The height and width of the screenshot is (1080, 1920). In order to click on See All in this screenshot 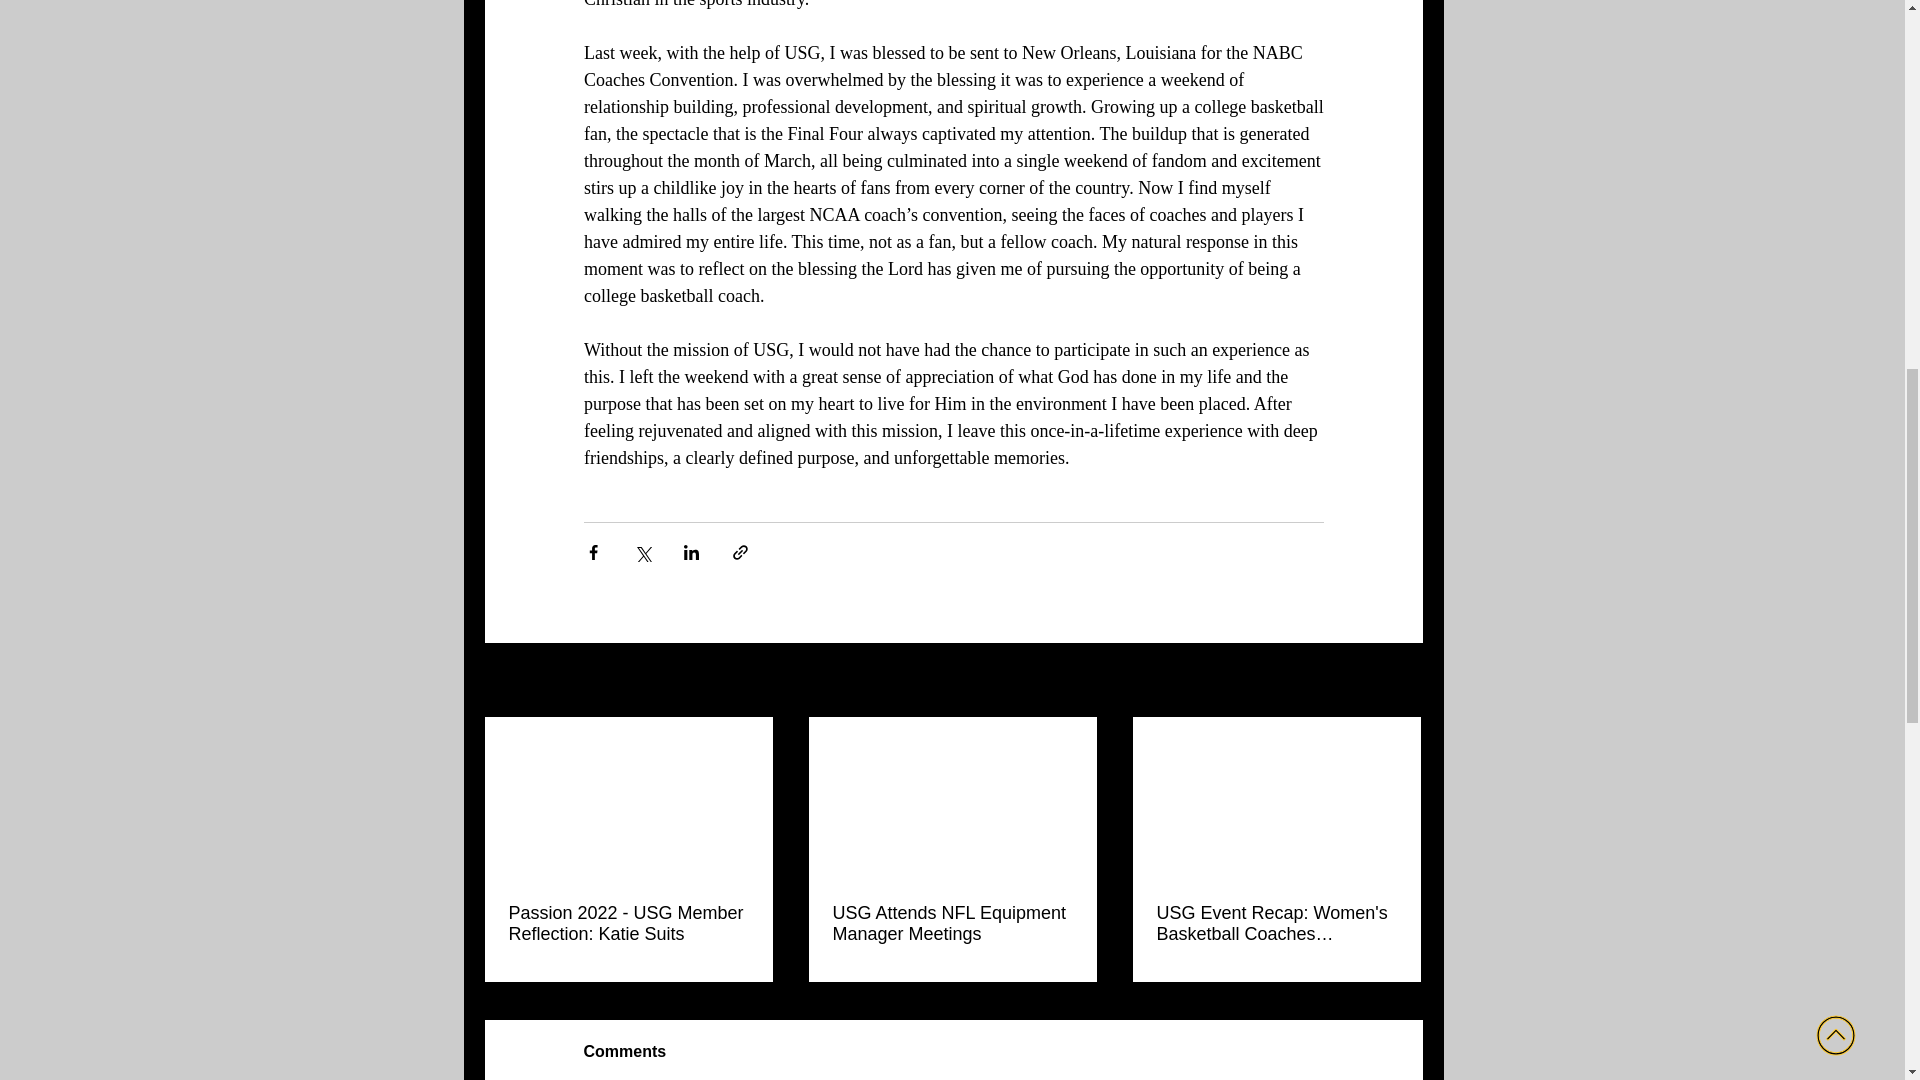, I will do `click(1402, 680)`.